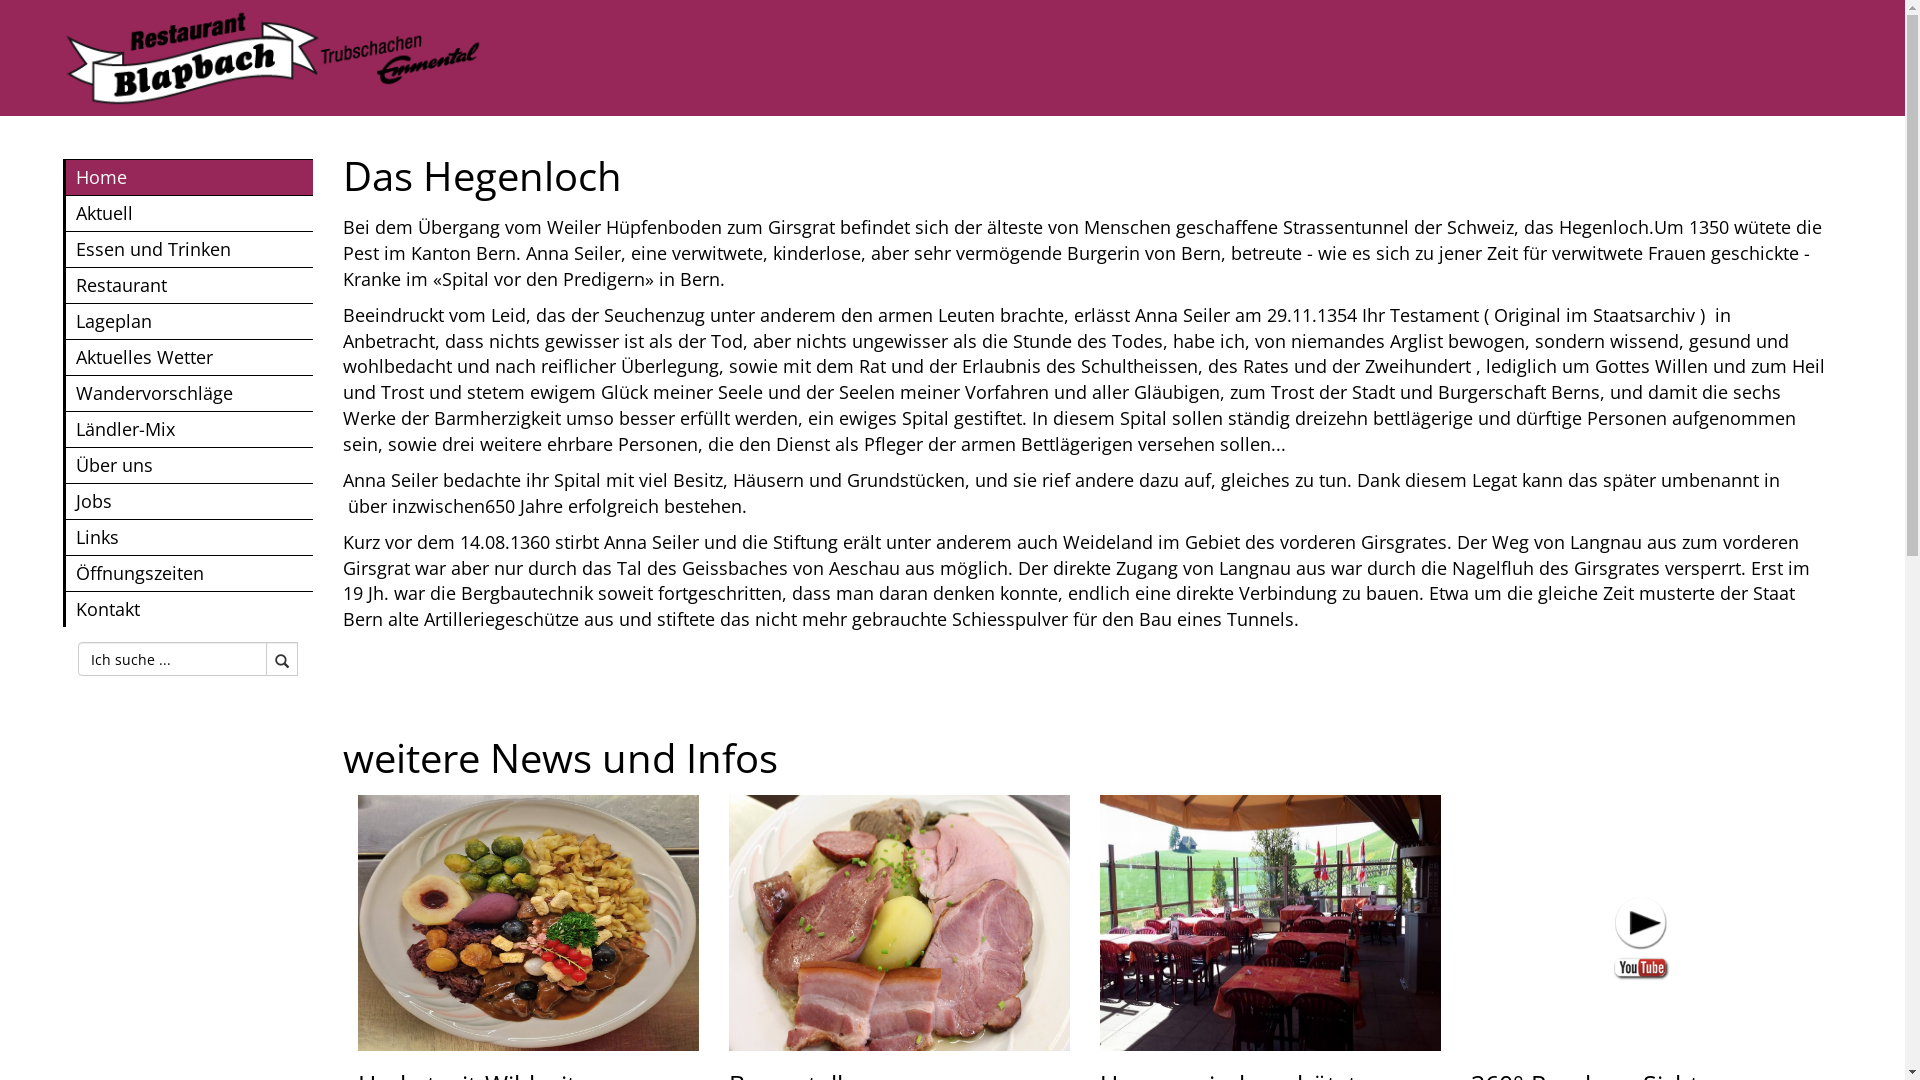 The height and width of the screenshot is (1080, 1920). Describe the element at coordinates (188, 501) in the screenshot. I see `Jobs` at that location.